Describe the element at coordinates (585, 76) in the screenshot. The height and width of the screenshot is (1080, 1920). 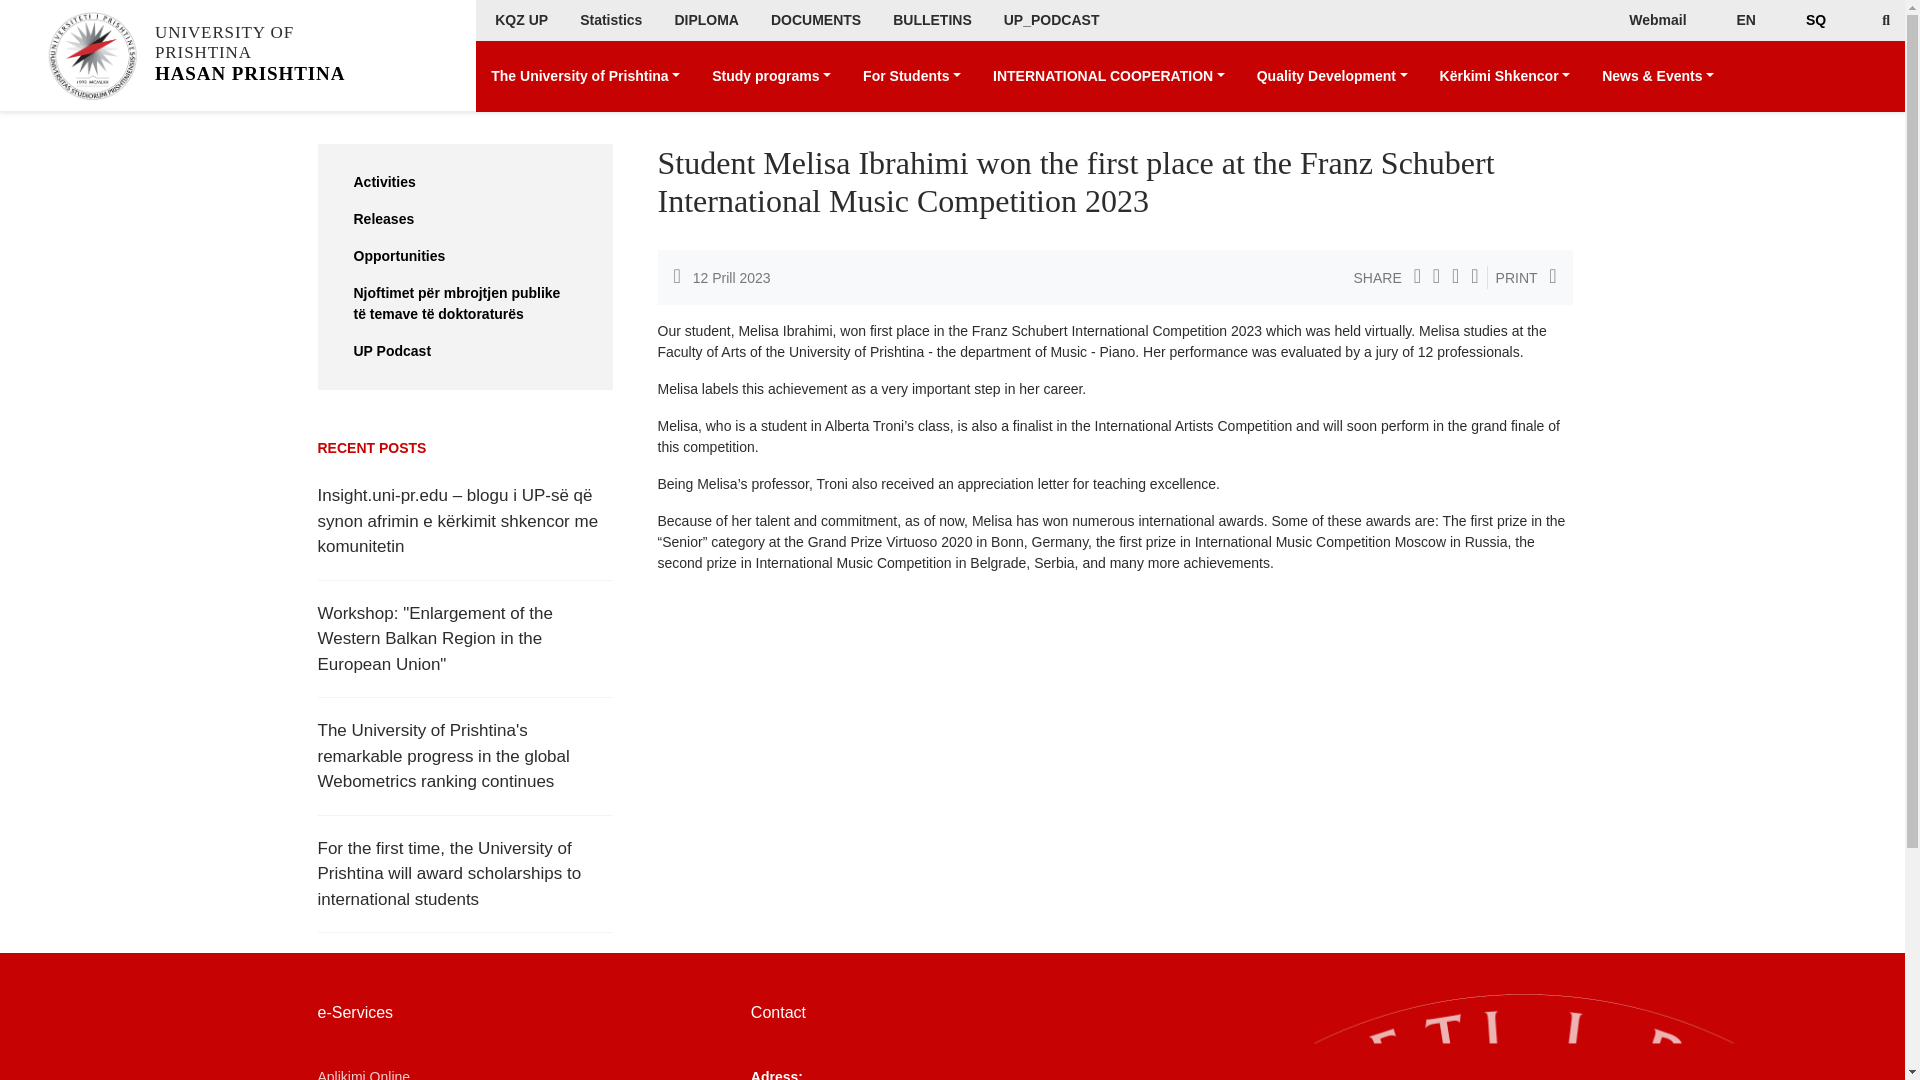
I see `The University of Prishtina` at that location.